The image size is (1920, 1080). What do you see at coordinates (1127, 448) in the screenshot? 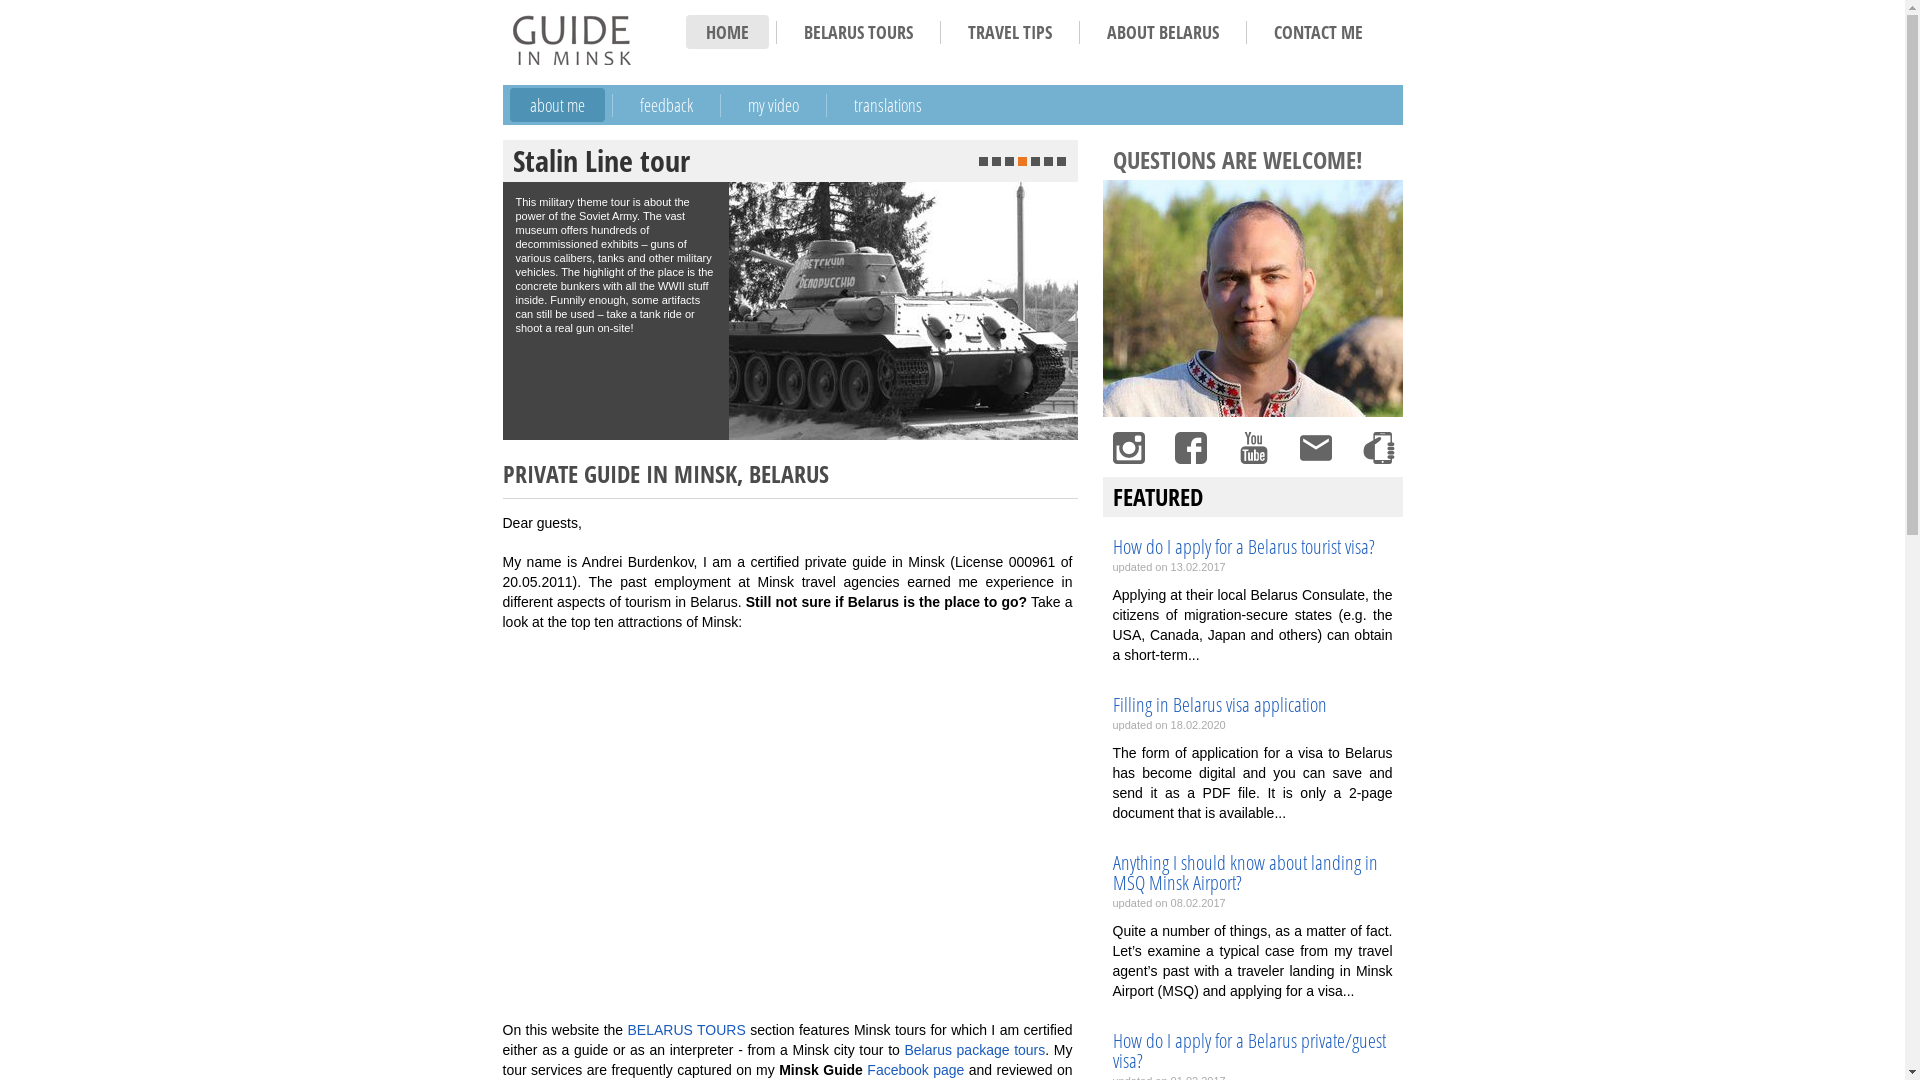
I see `Visit my Instagram page` at bounding box center [1127, 448].